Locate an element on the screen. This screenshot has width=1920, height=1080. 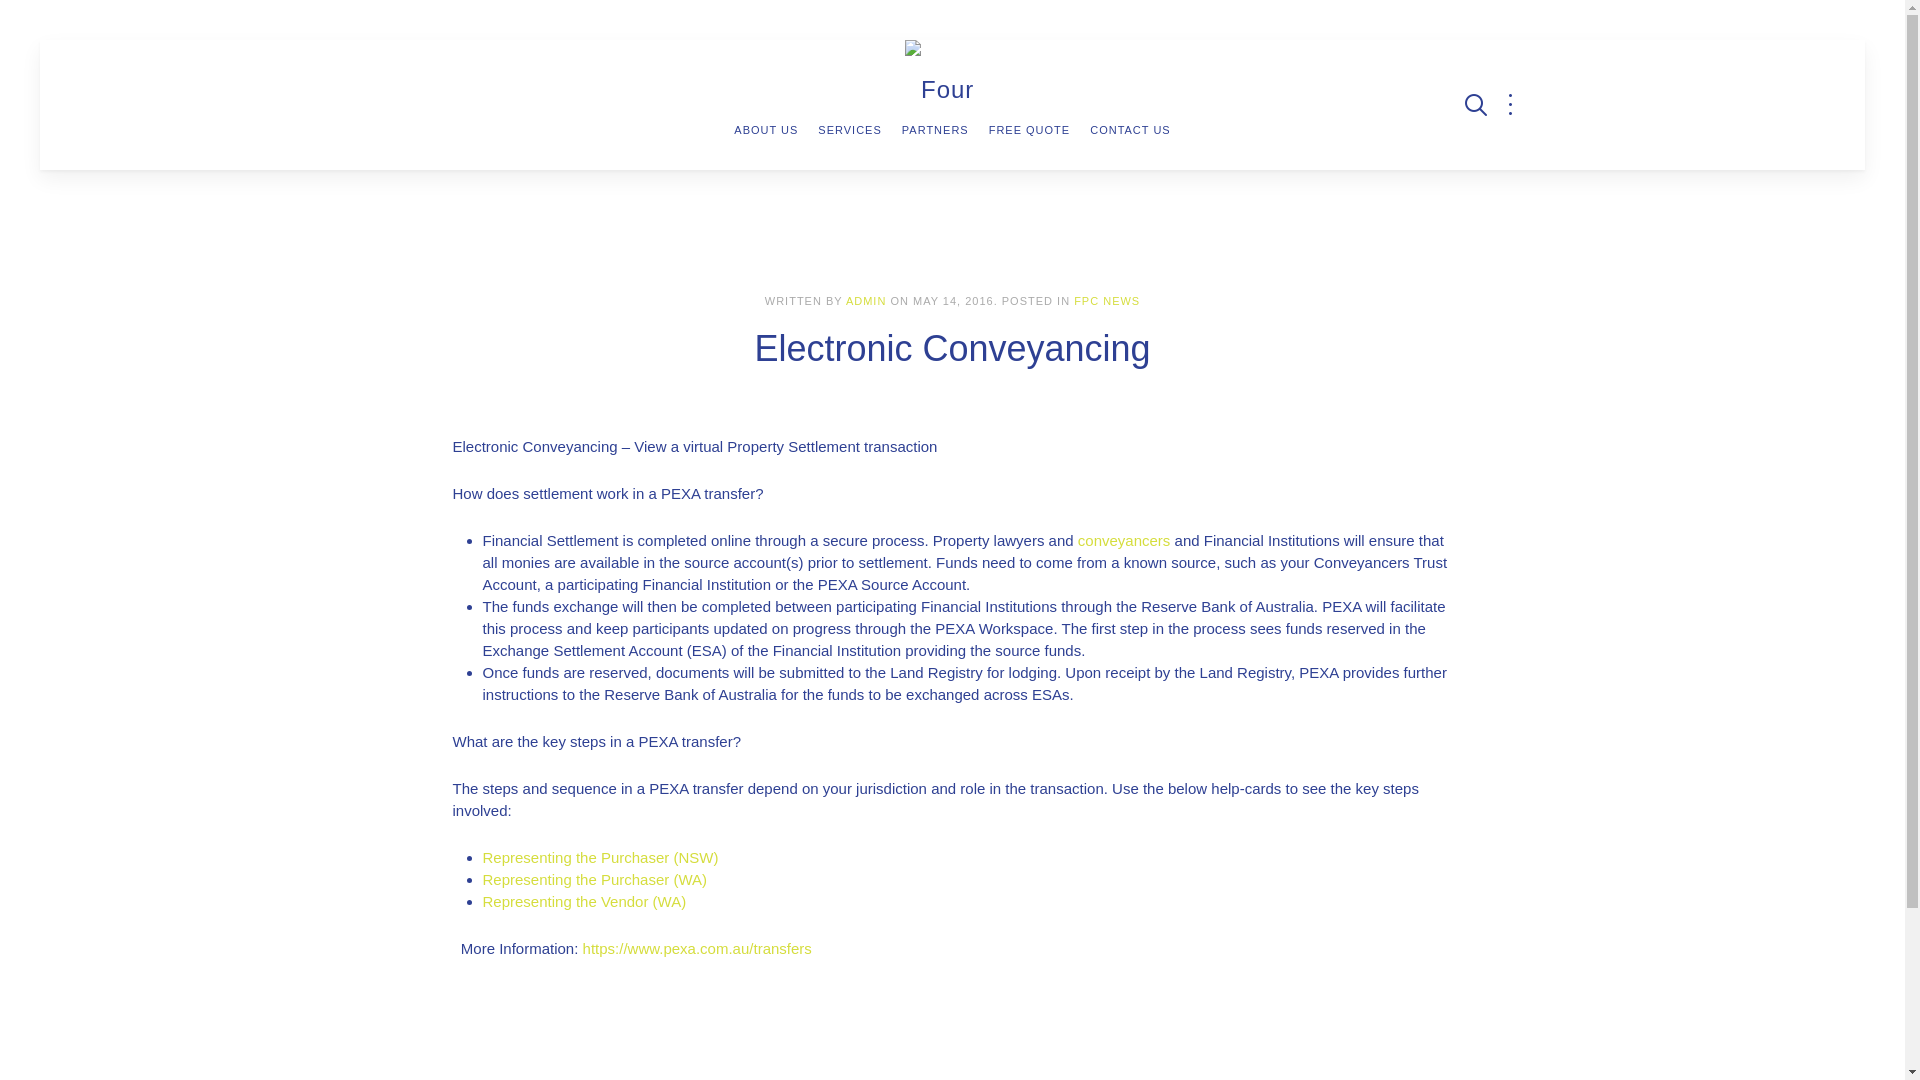
Representing the Purchaser (NSW) is located at coordinates (600, 858).